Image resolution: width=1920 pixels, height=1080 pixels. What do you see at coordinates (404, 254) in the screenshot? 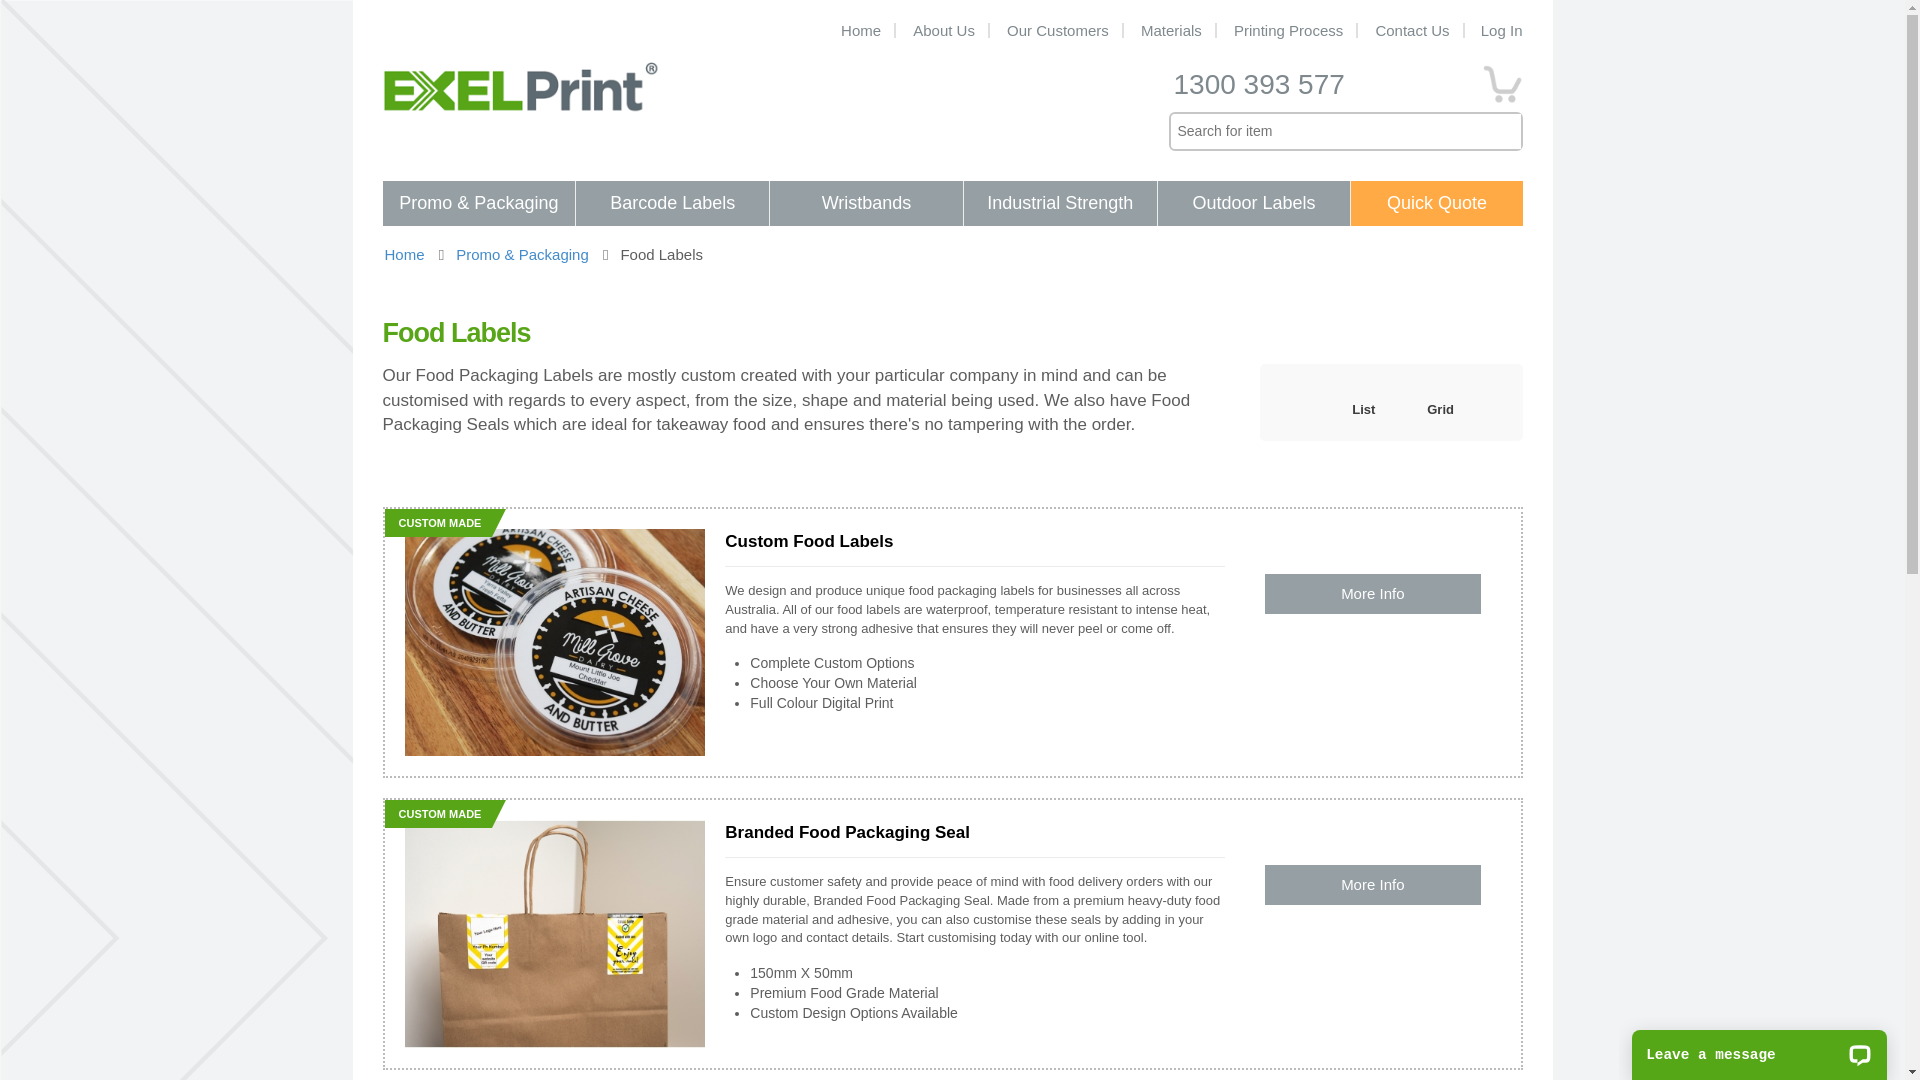
I see `Home` at bounding box center [404, 254].